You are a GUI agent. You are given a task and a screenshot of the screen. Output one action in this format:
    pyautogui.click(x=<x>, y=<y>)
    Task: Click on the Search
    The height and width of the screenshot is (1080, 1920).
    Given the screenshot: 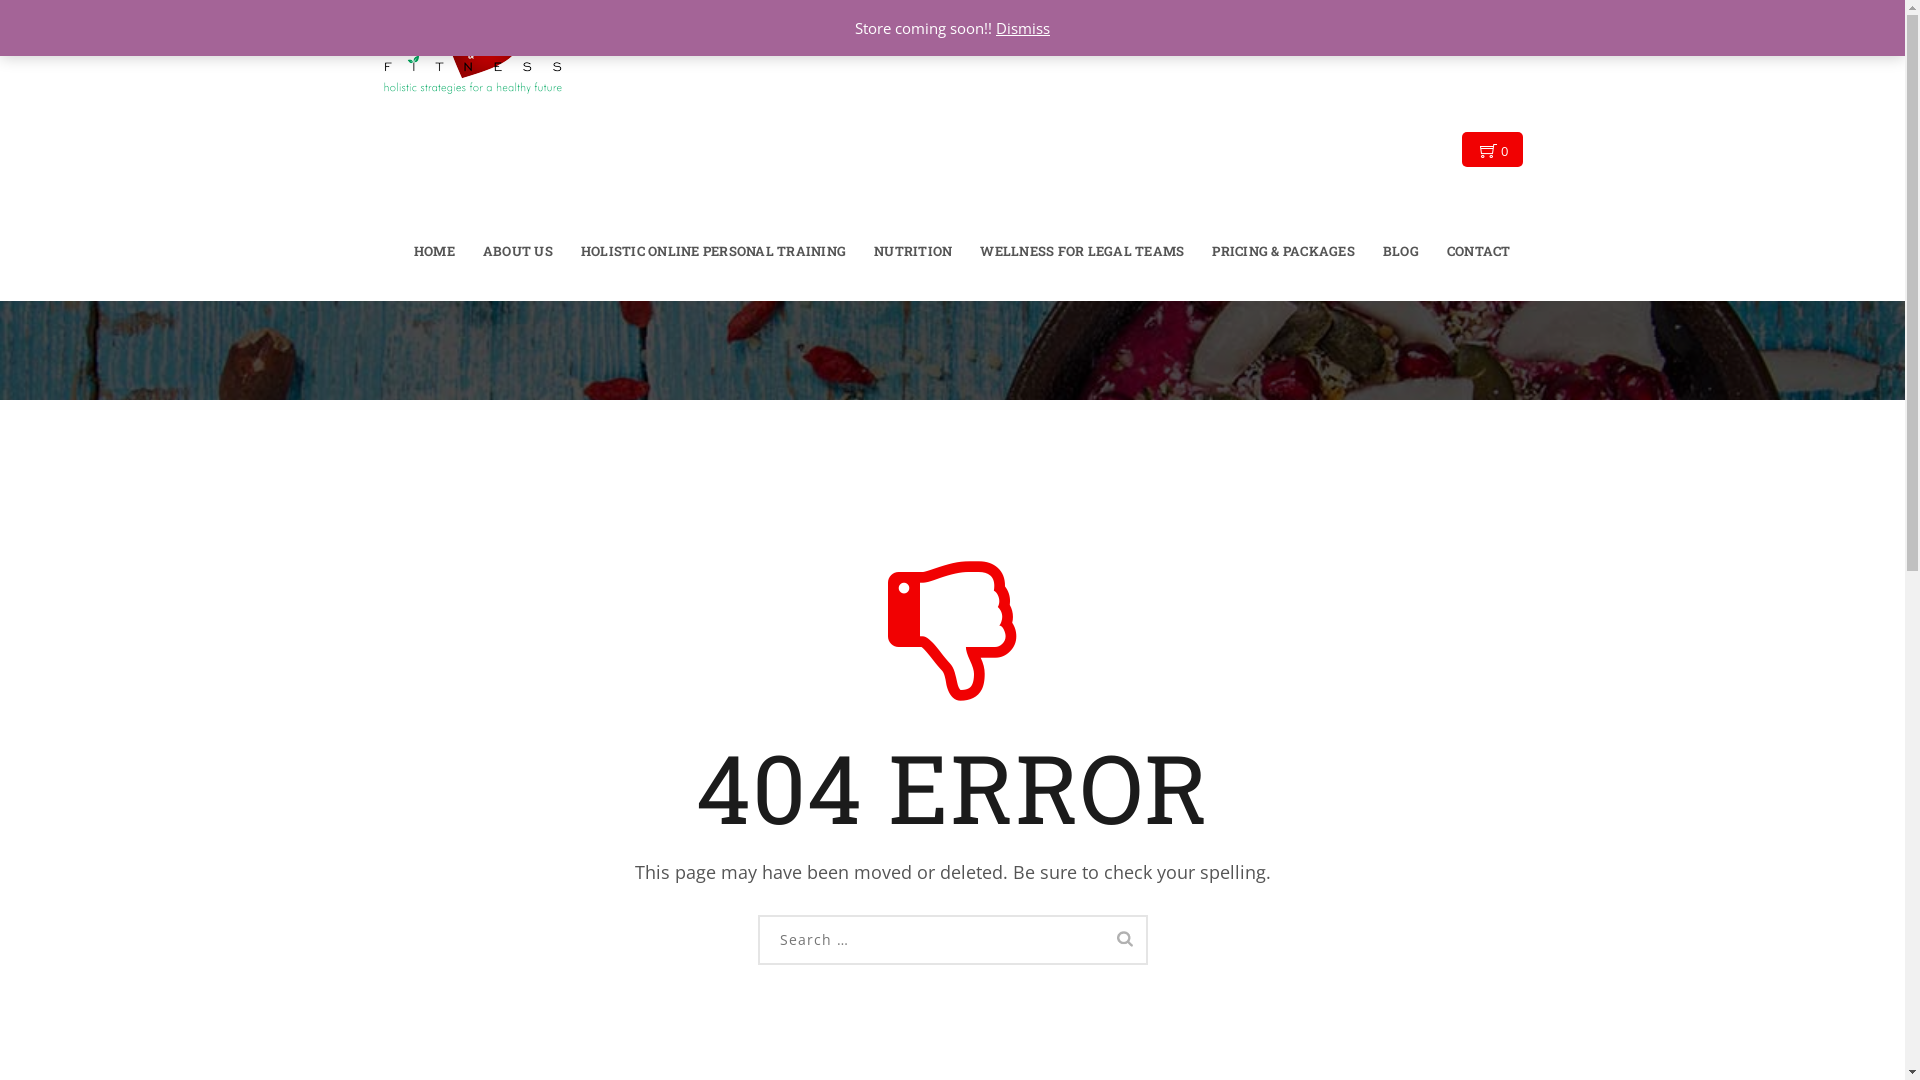 What is the action you would take?
    pyautogui.click(x=1125, y=938)
    